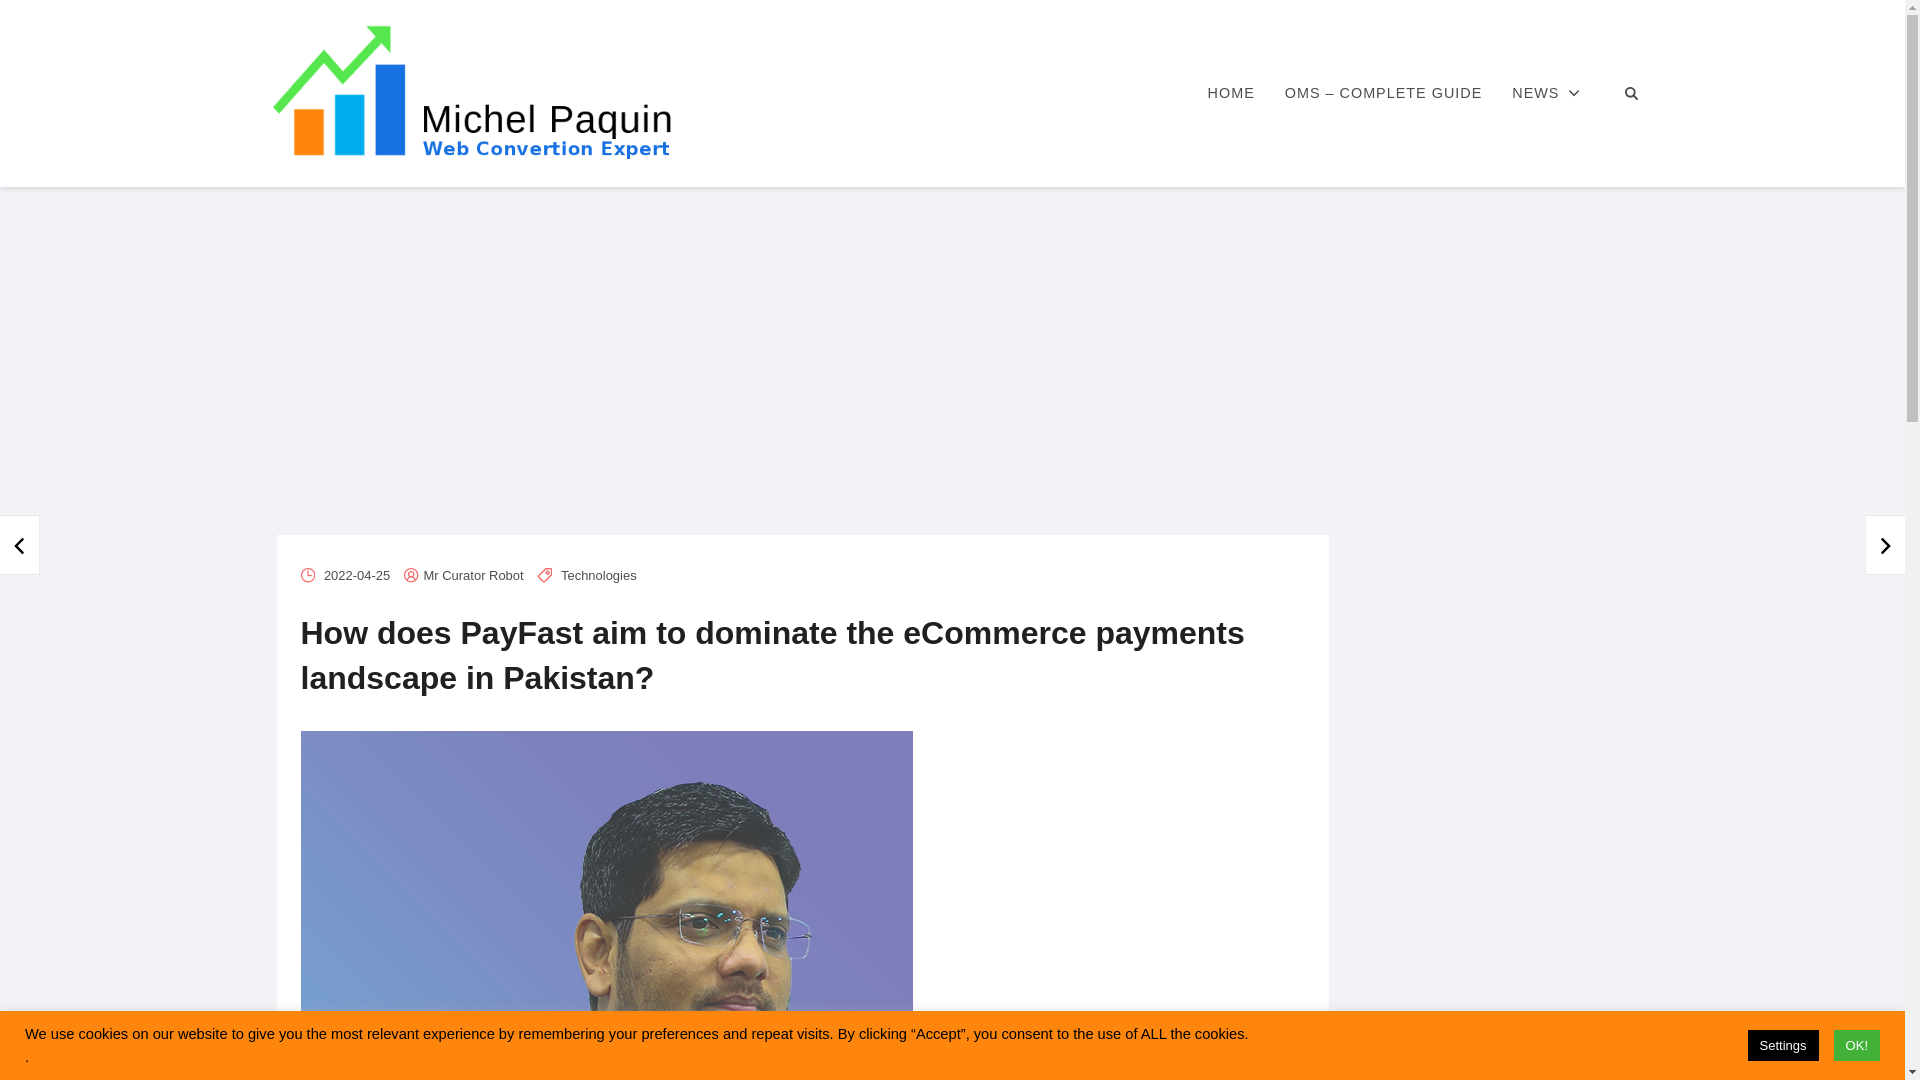  What do you see at coordinates (598, 576) in the screenshot?
I see `Technologies` at bounding box center [598, 576].